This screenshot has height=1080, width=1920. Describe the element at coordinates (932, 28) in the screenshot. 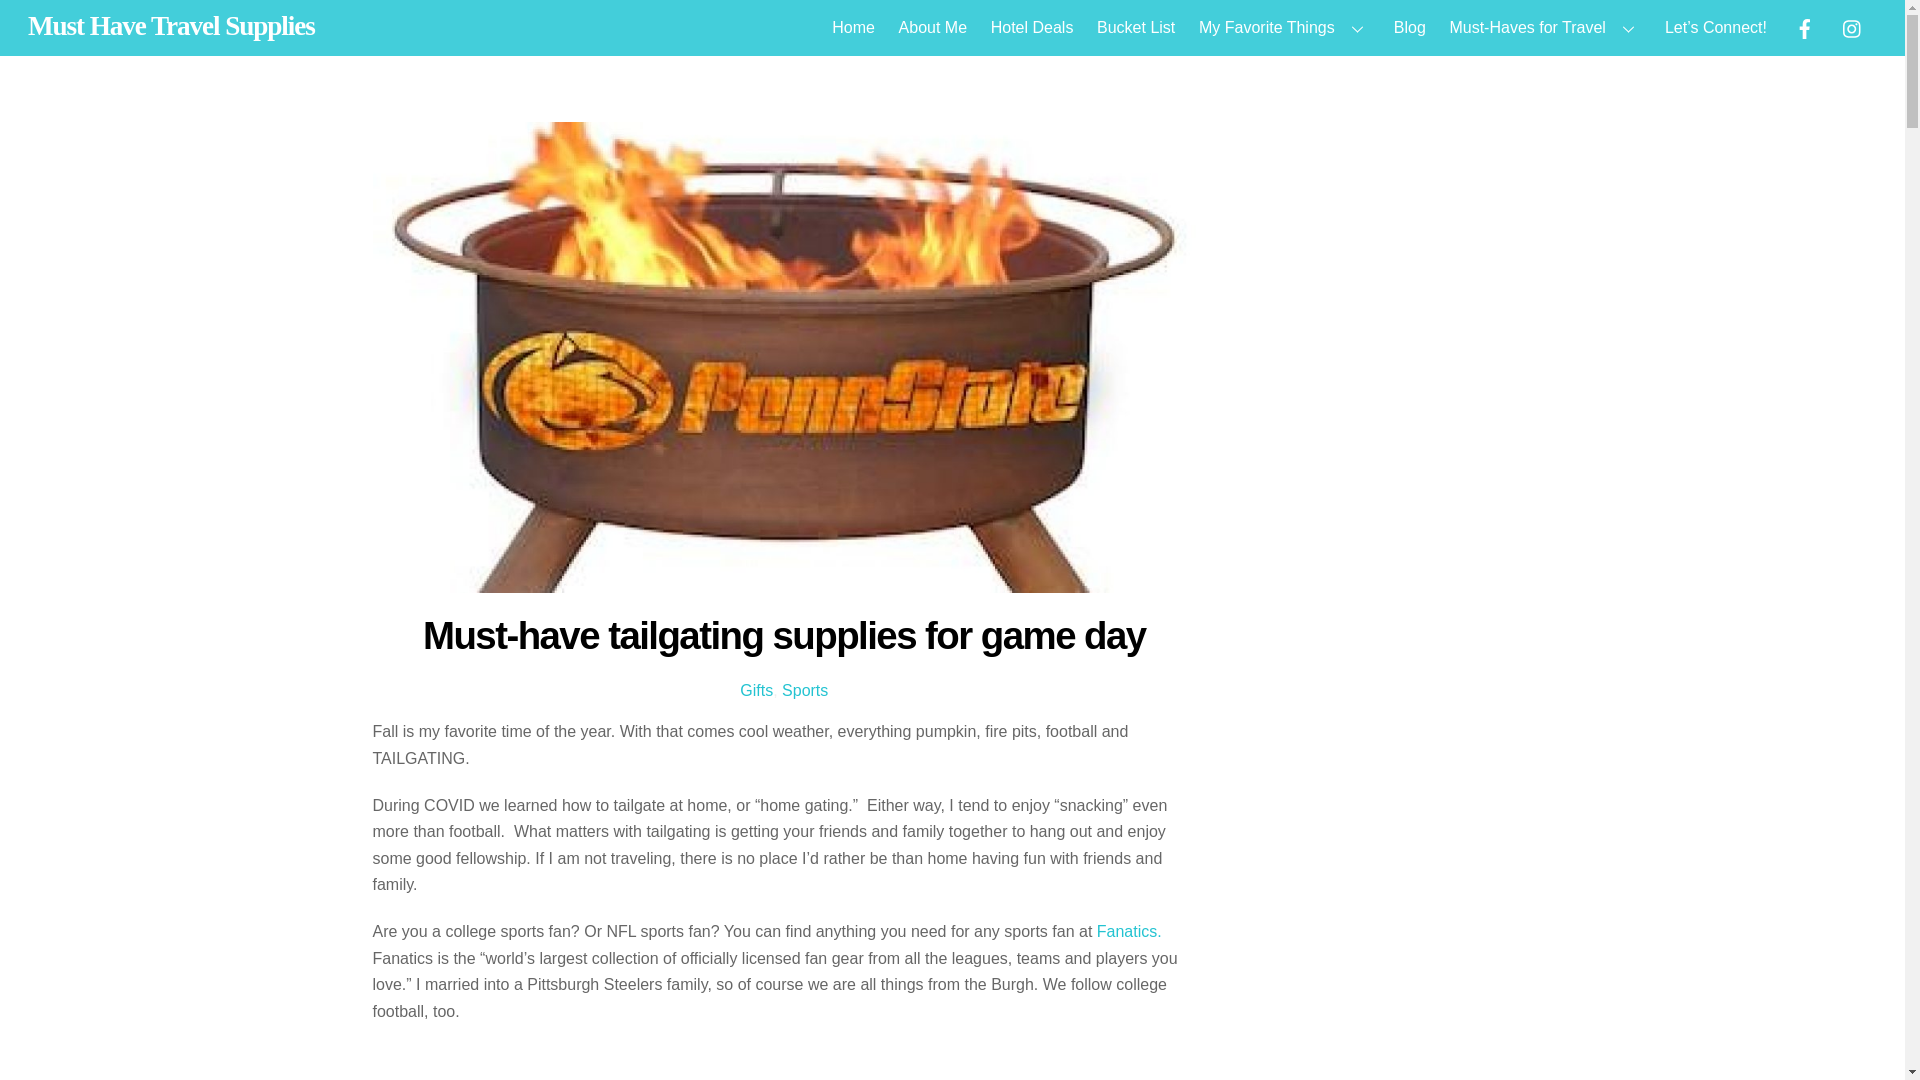

I see `About Me` at that location.